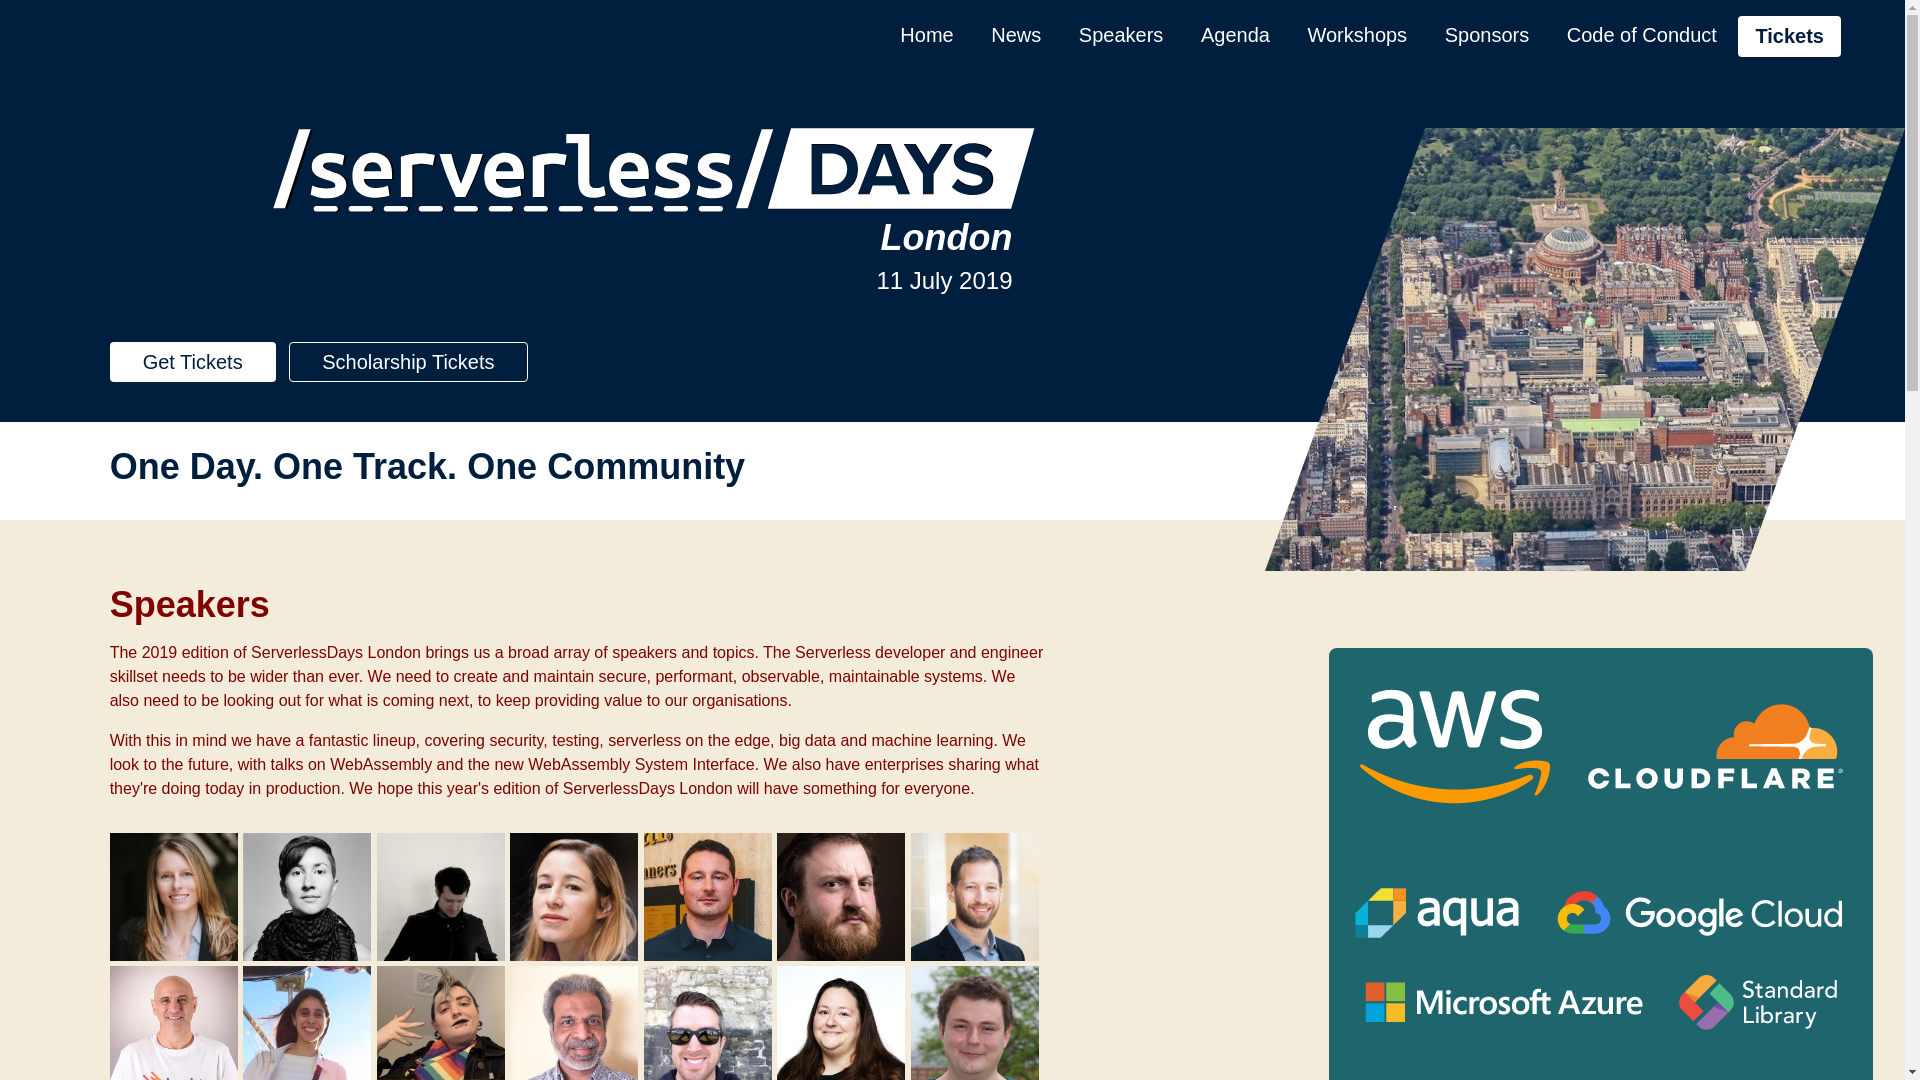 The width and height of the screenshot is (1920, 1080). I want to click on Speakers, so click(1122, 36).